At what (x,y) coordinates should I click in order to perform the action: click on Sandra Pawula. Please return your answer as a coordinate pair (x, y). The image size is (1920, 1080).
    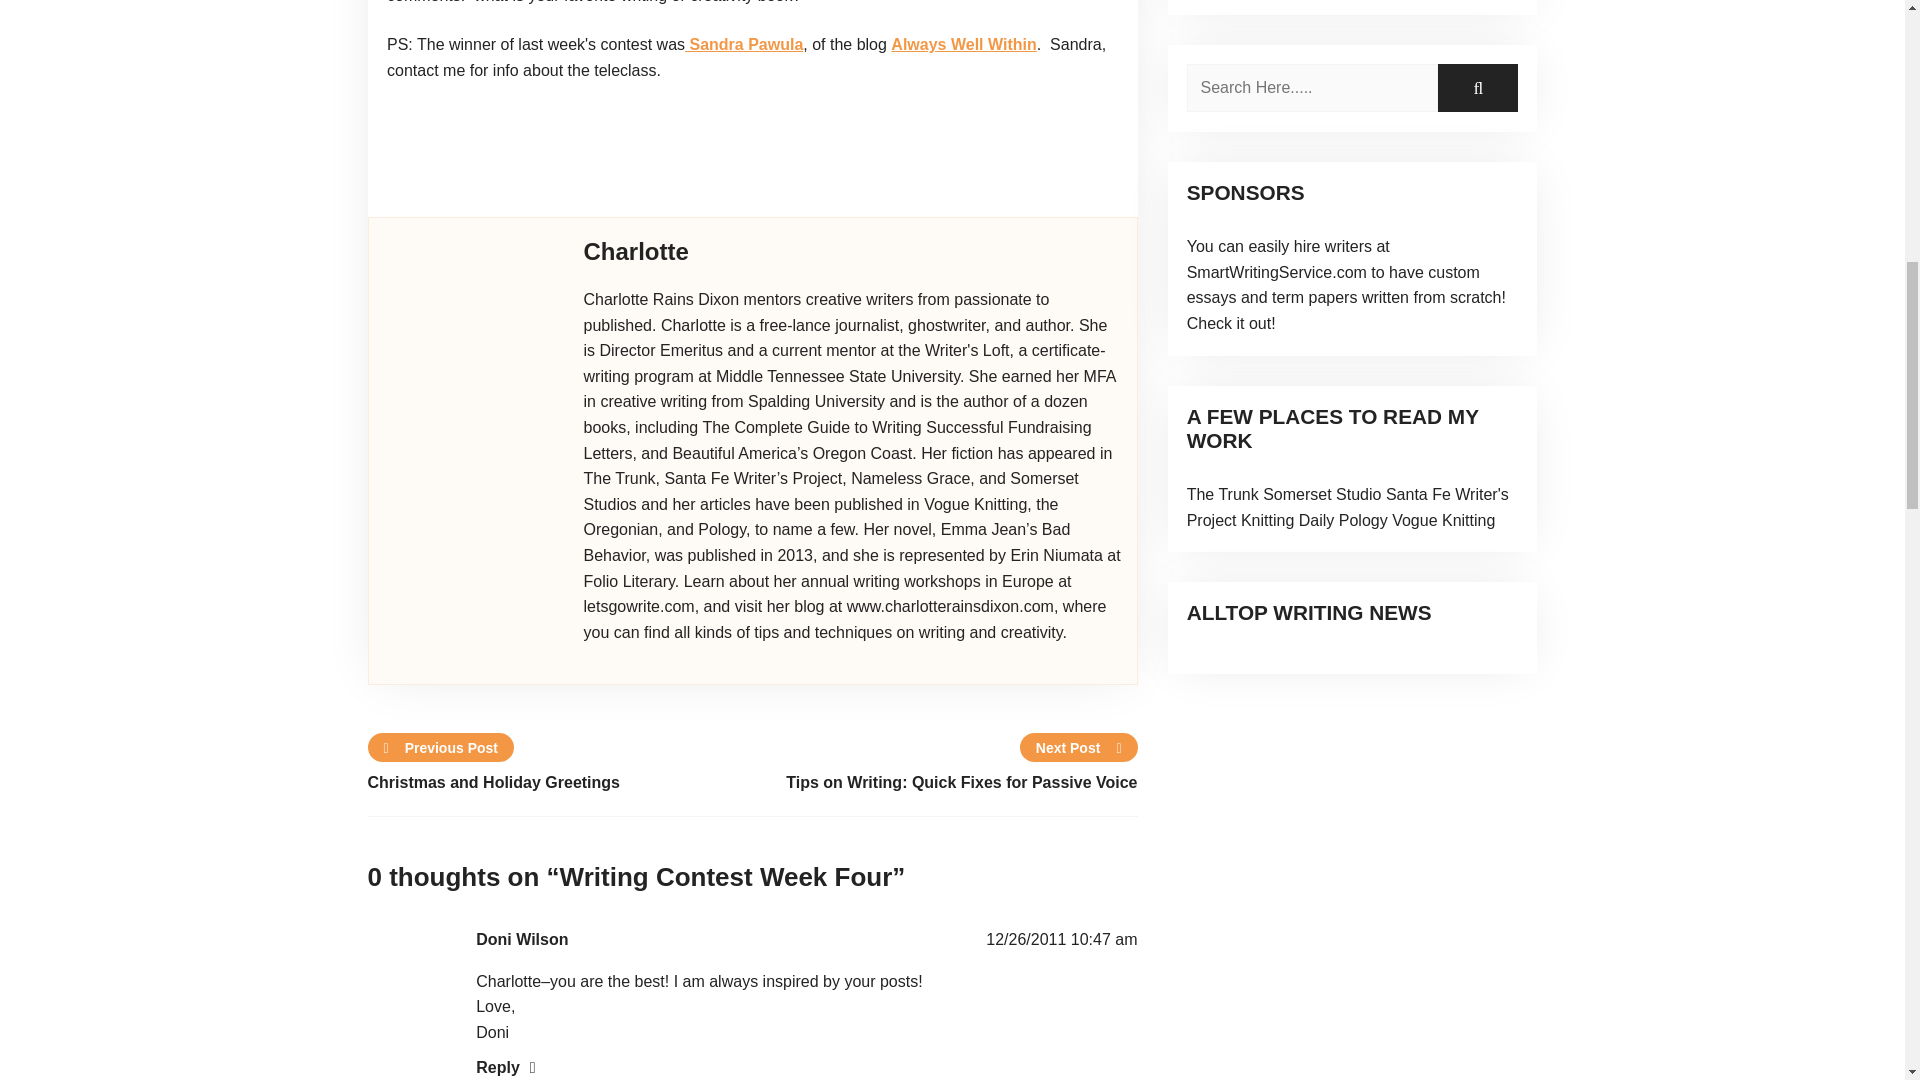
    Looking at the image, I should click on (744, 44).